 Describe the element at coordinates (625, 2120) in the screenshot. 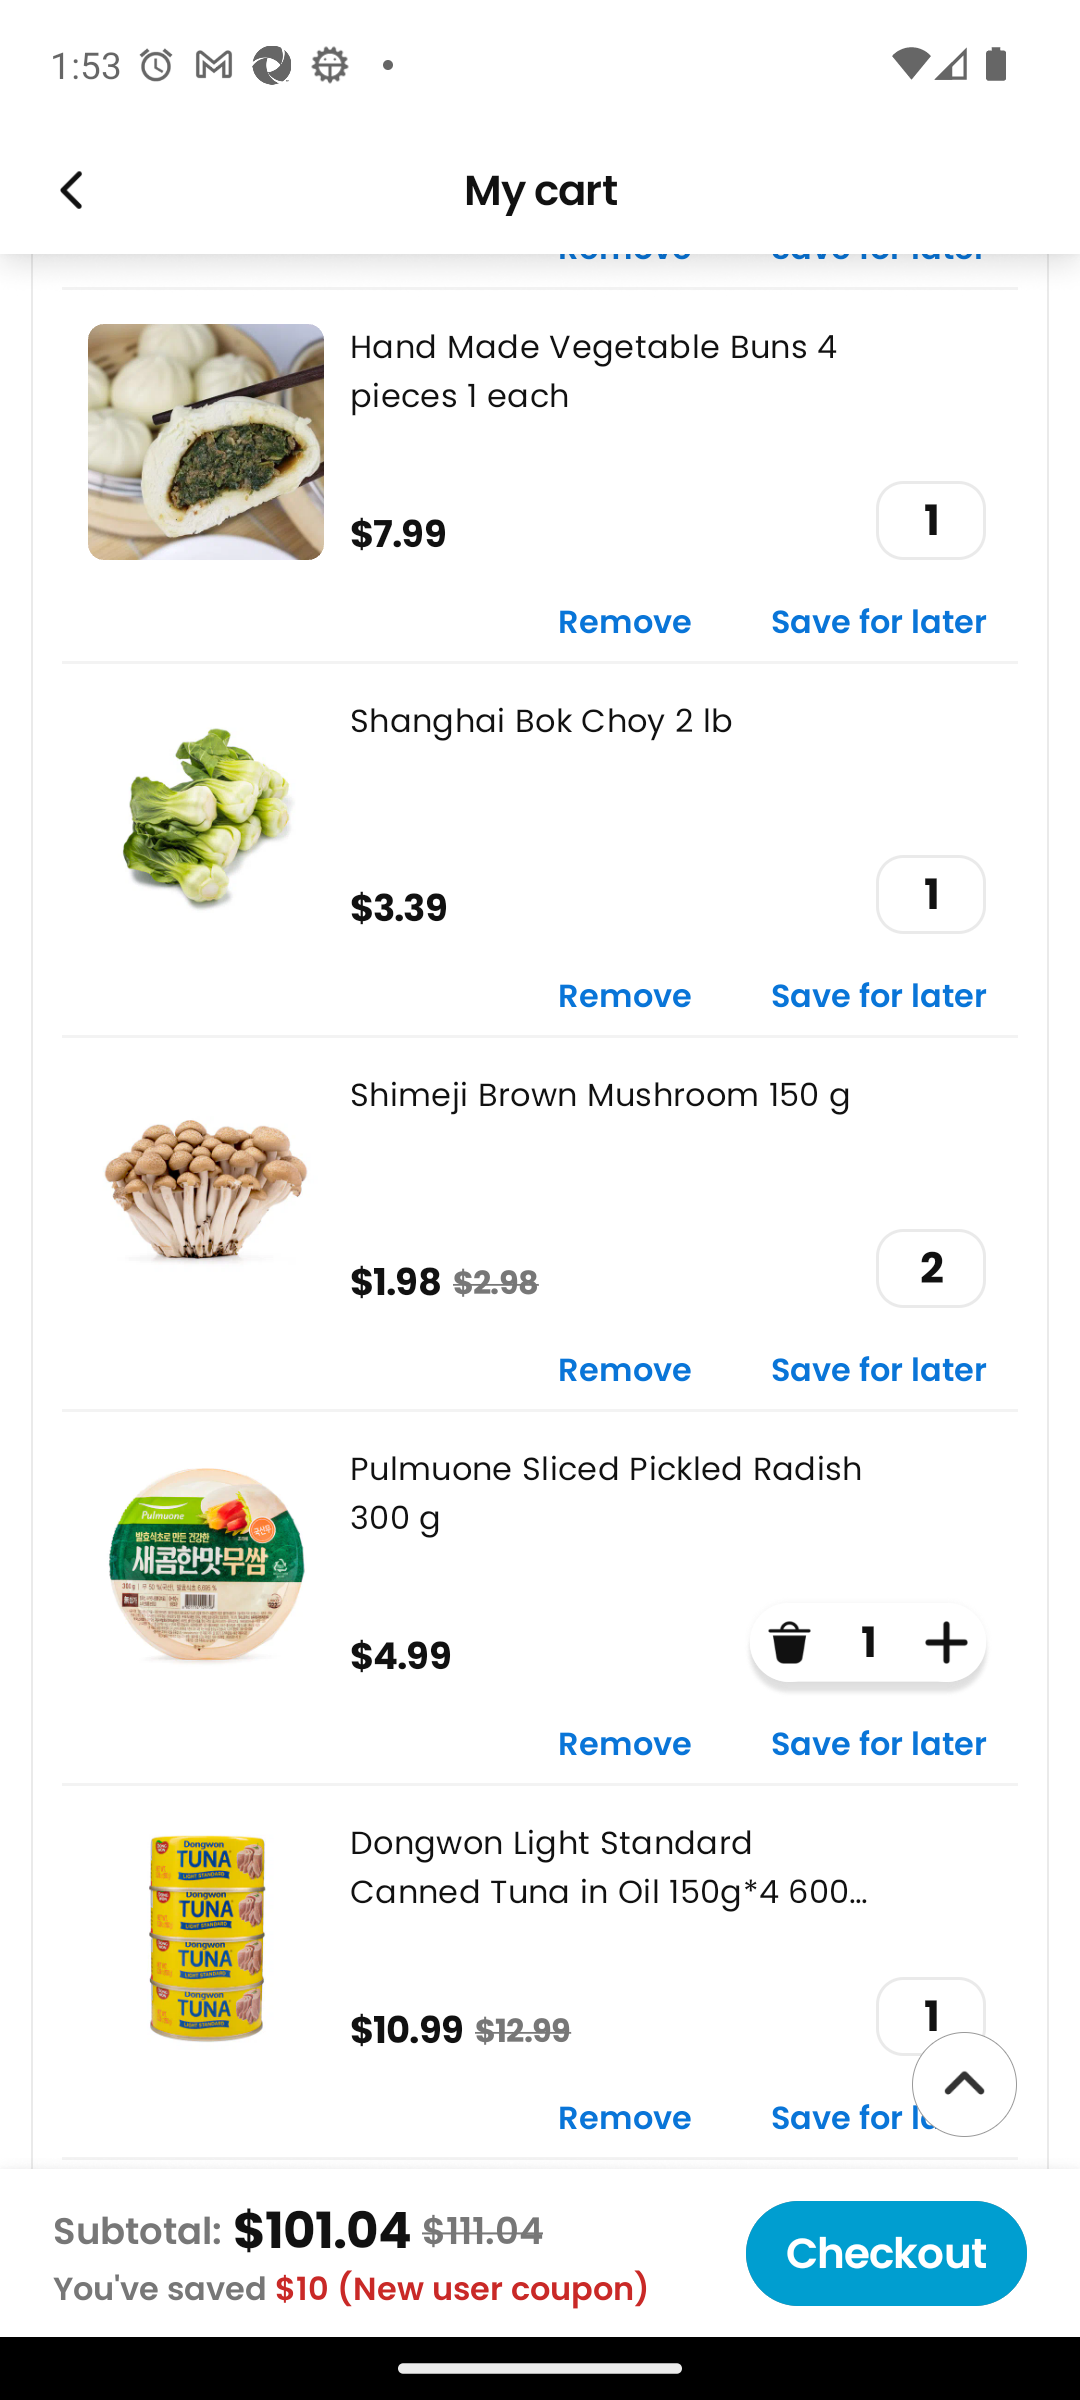

I see `Remove` at that location.